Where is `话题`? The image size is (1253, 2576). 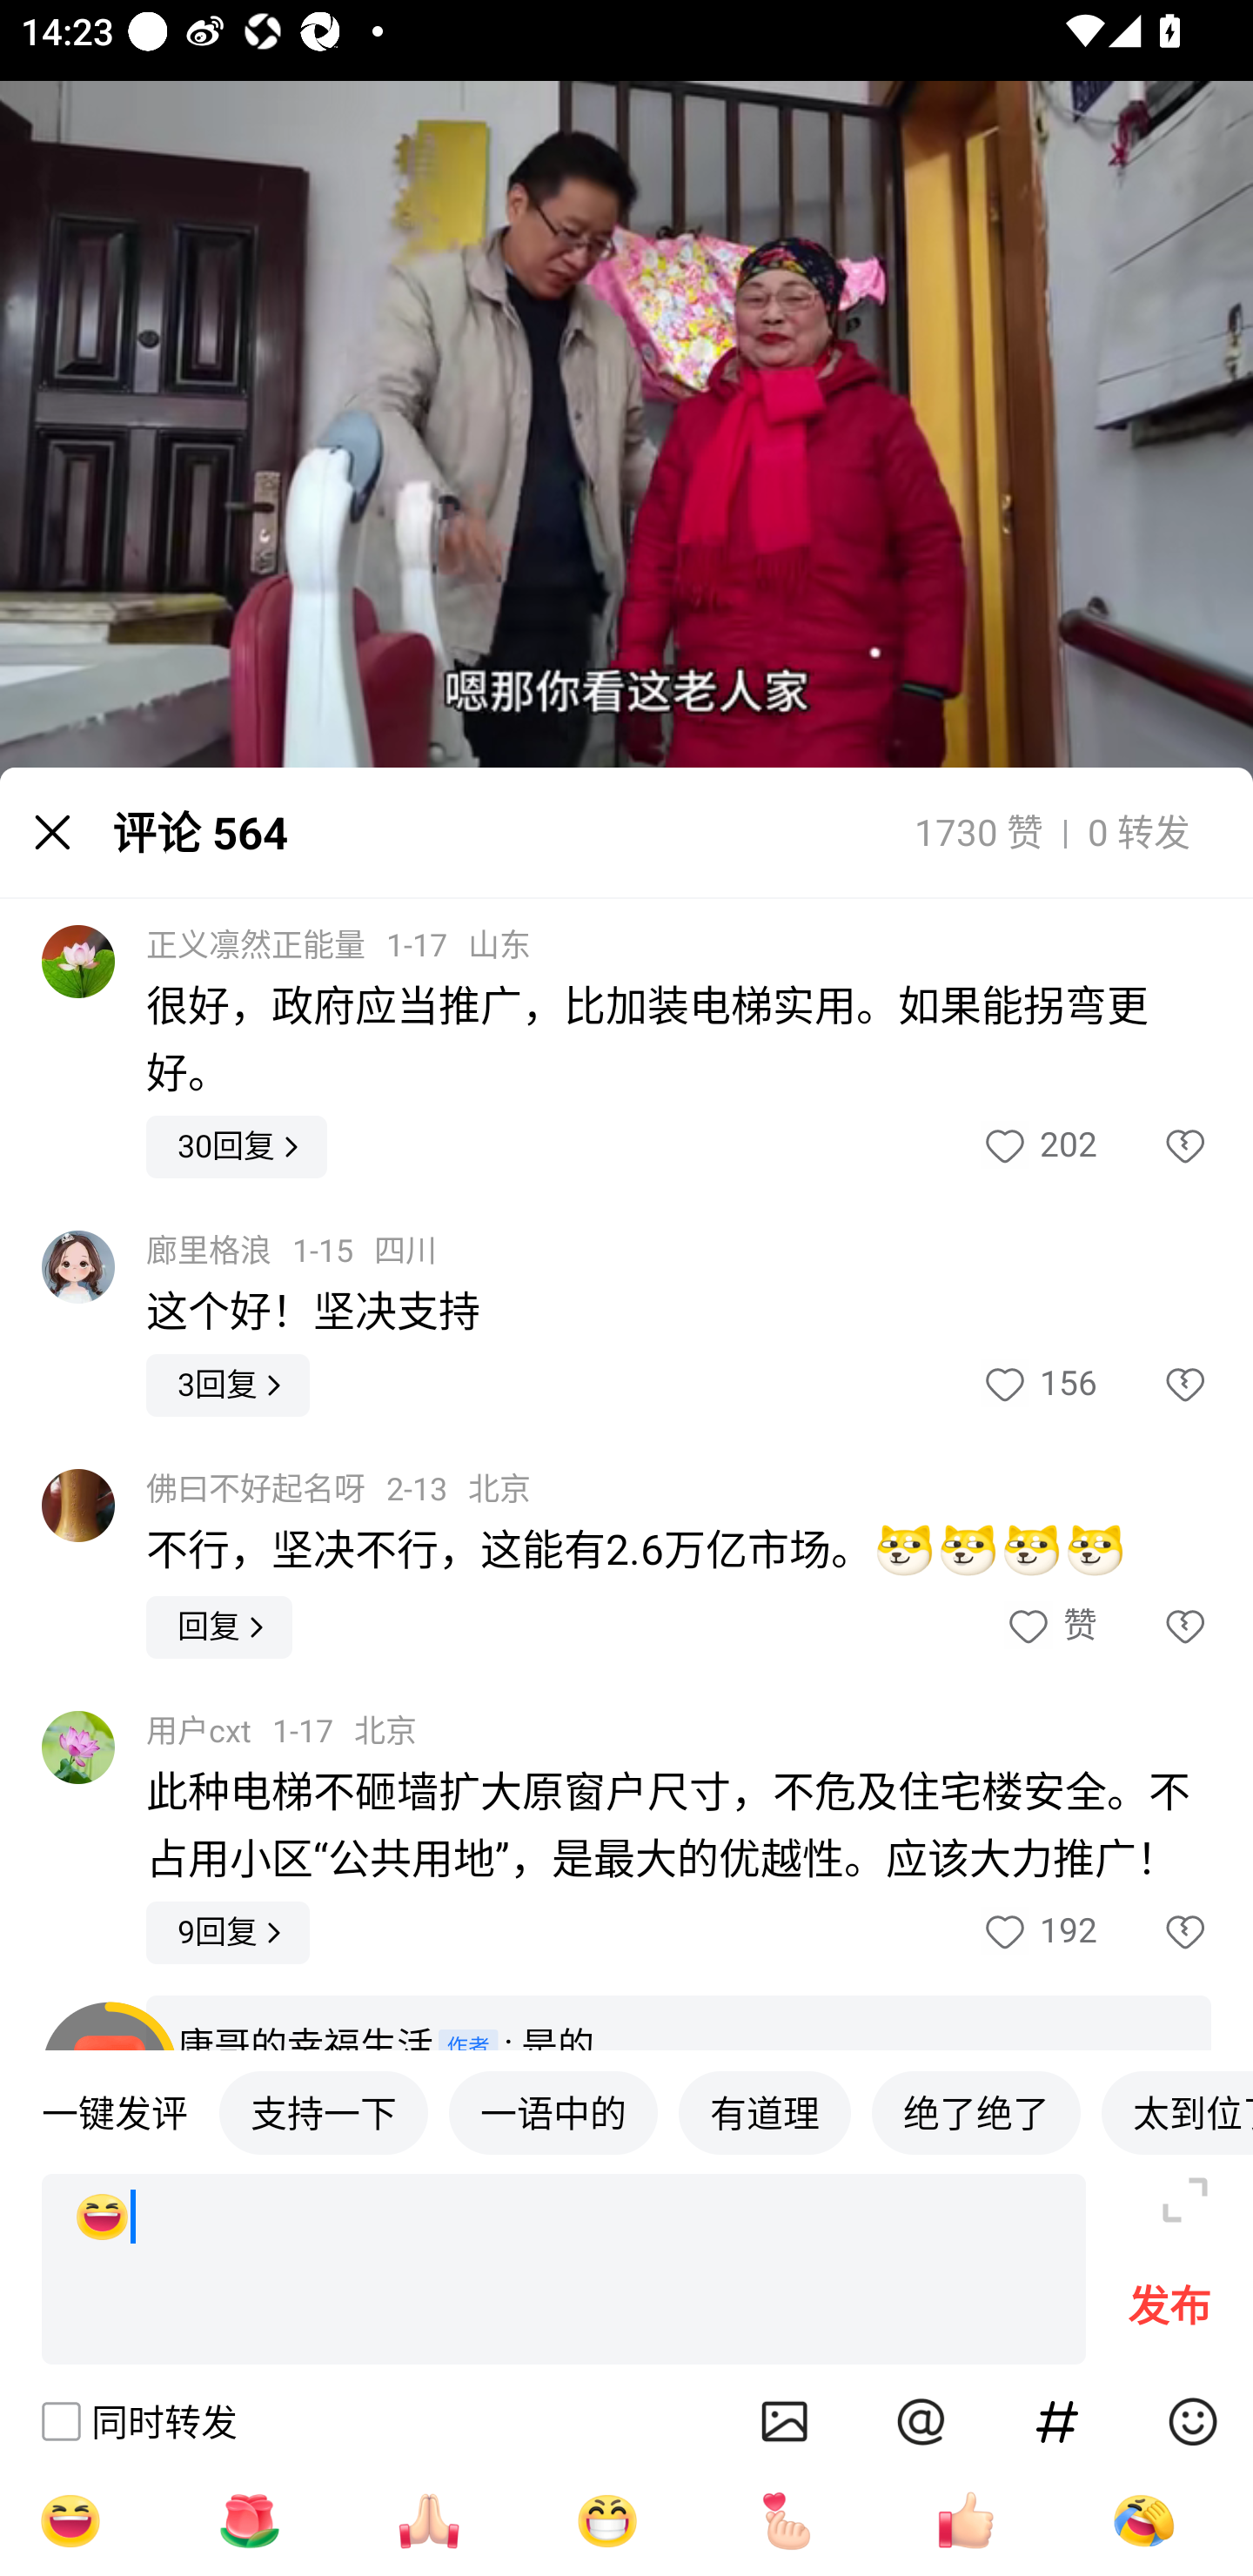
话题 is located at coordinates (1057, 2421).